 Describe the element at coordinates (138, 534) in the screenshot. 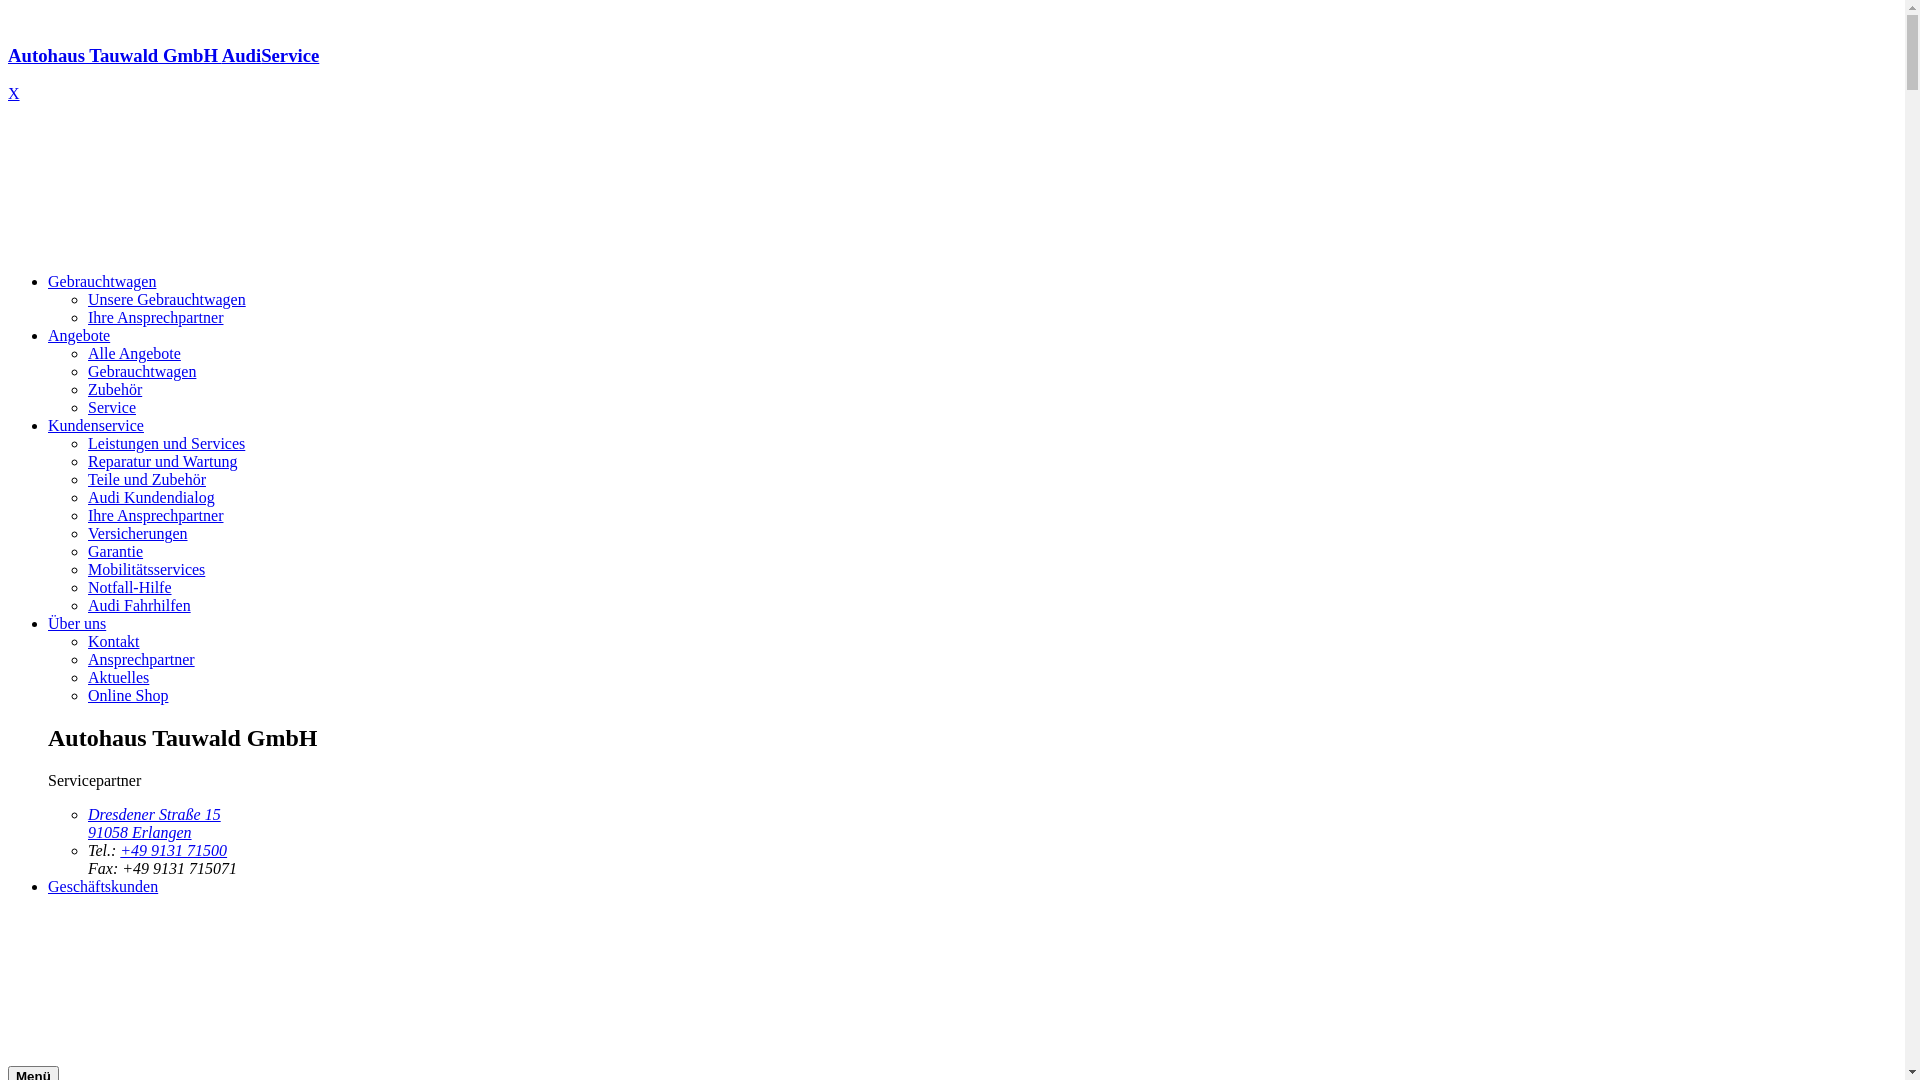

I see `Versicherungen` at that location.